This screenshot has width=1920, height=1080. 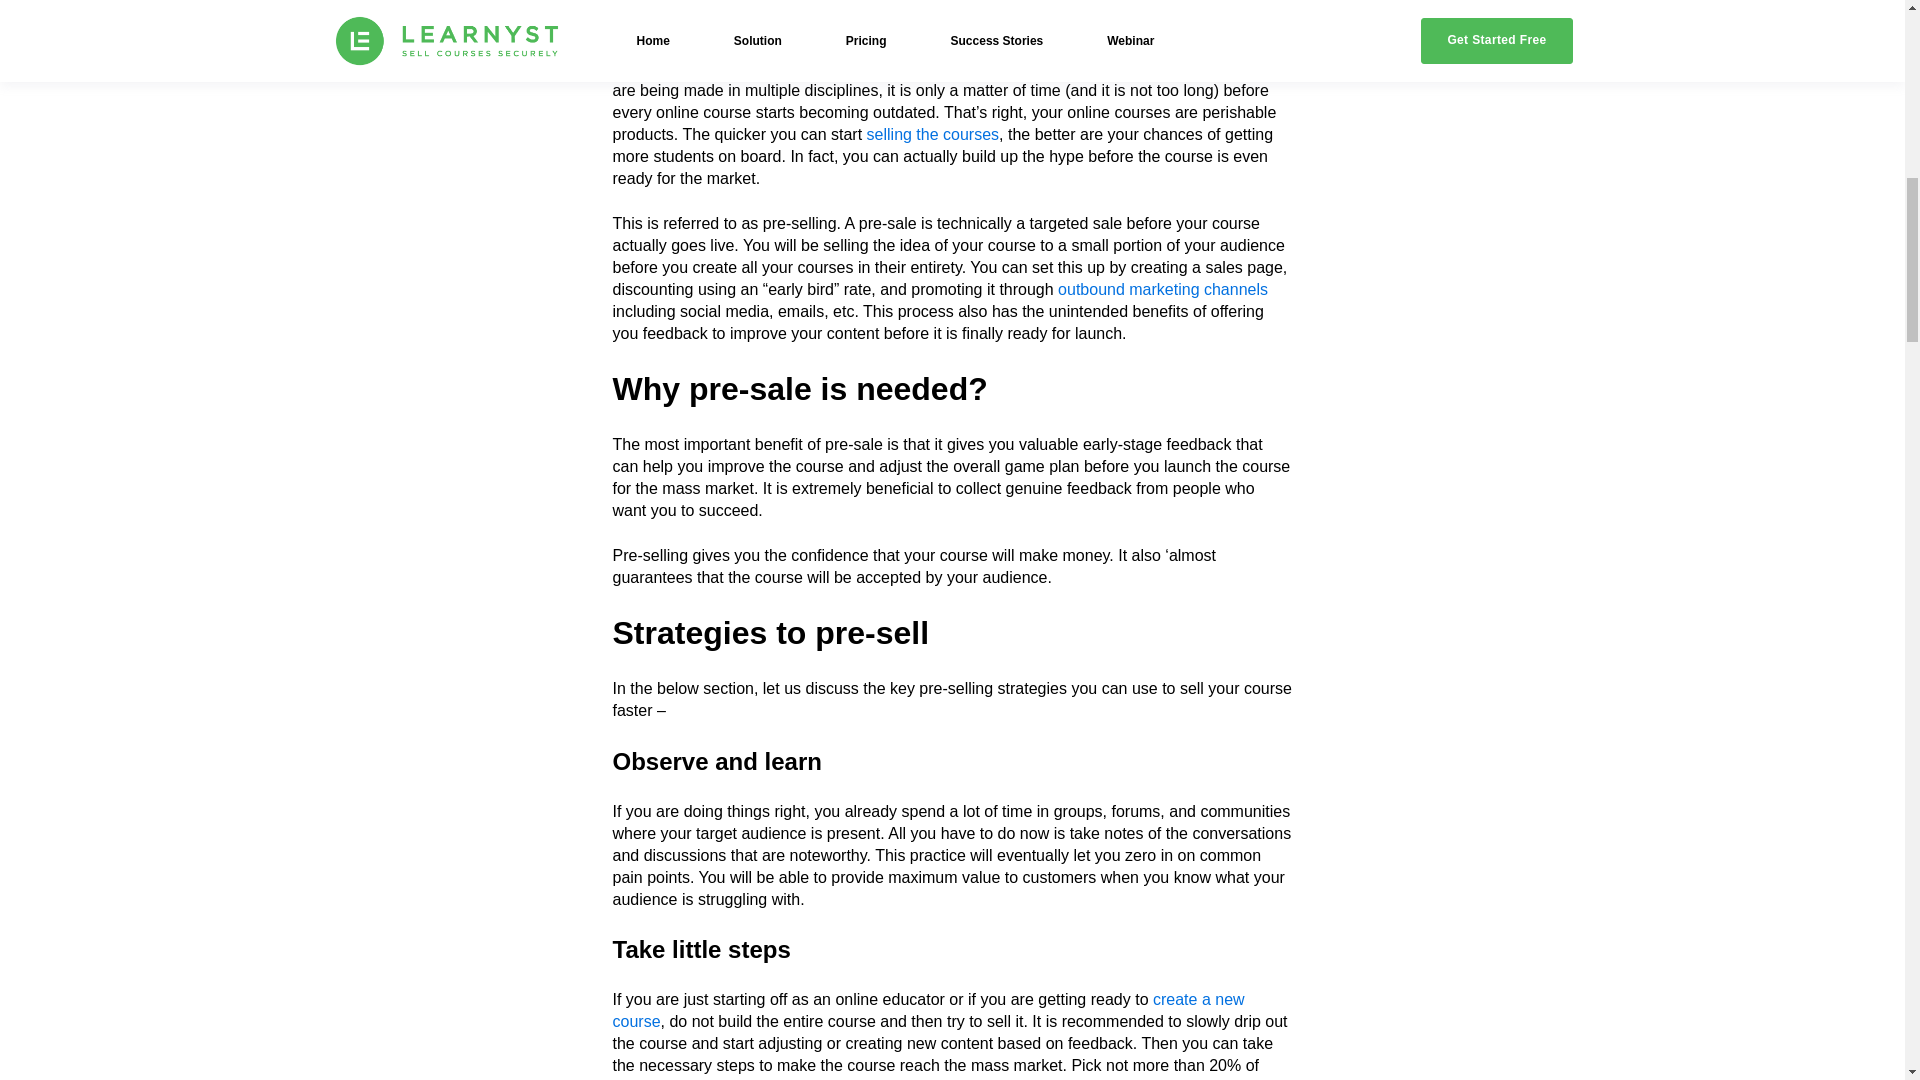 What do you see at coordinates (934, 134) in the screenshot?
I see `selling the courses` at bounding box center [934, 134].